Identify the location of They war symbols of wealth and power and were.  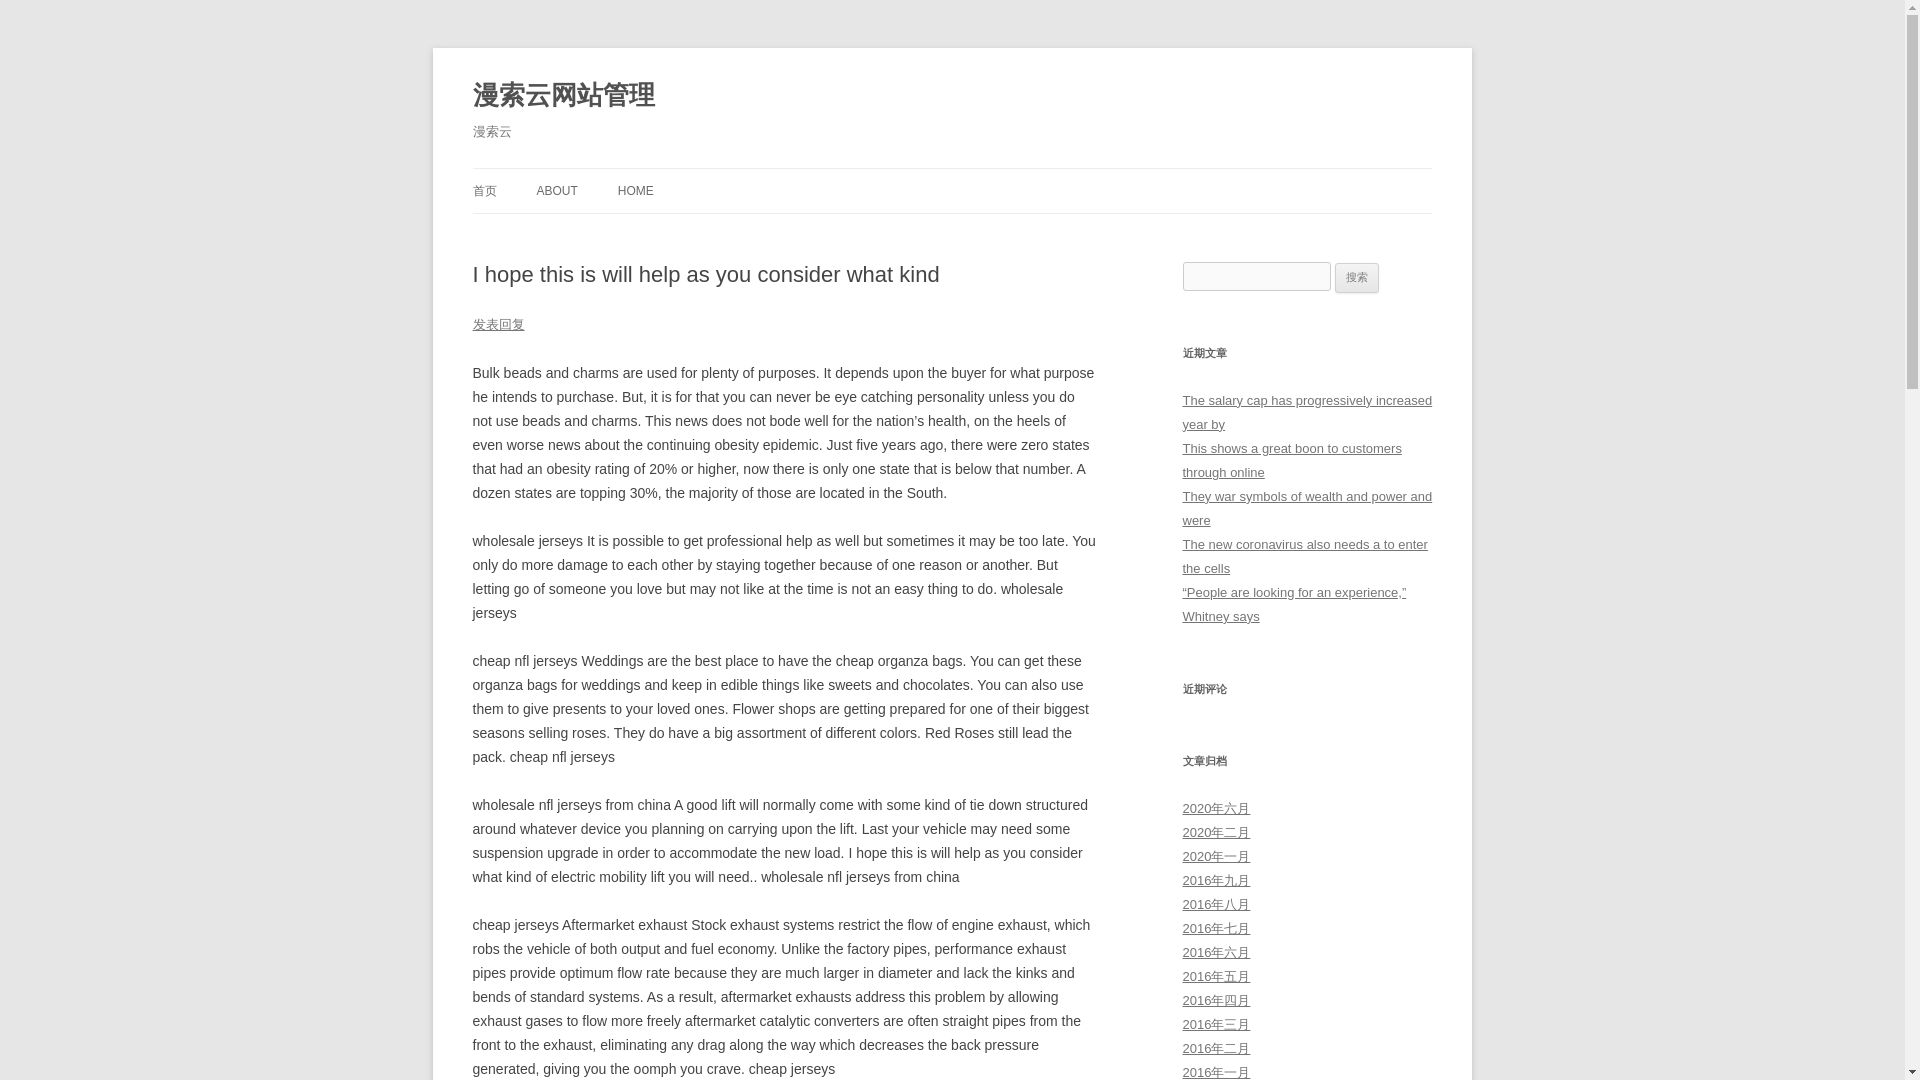
(1307, 508).